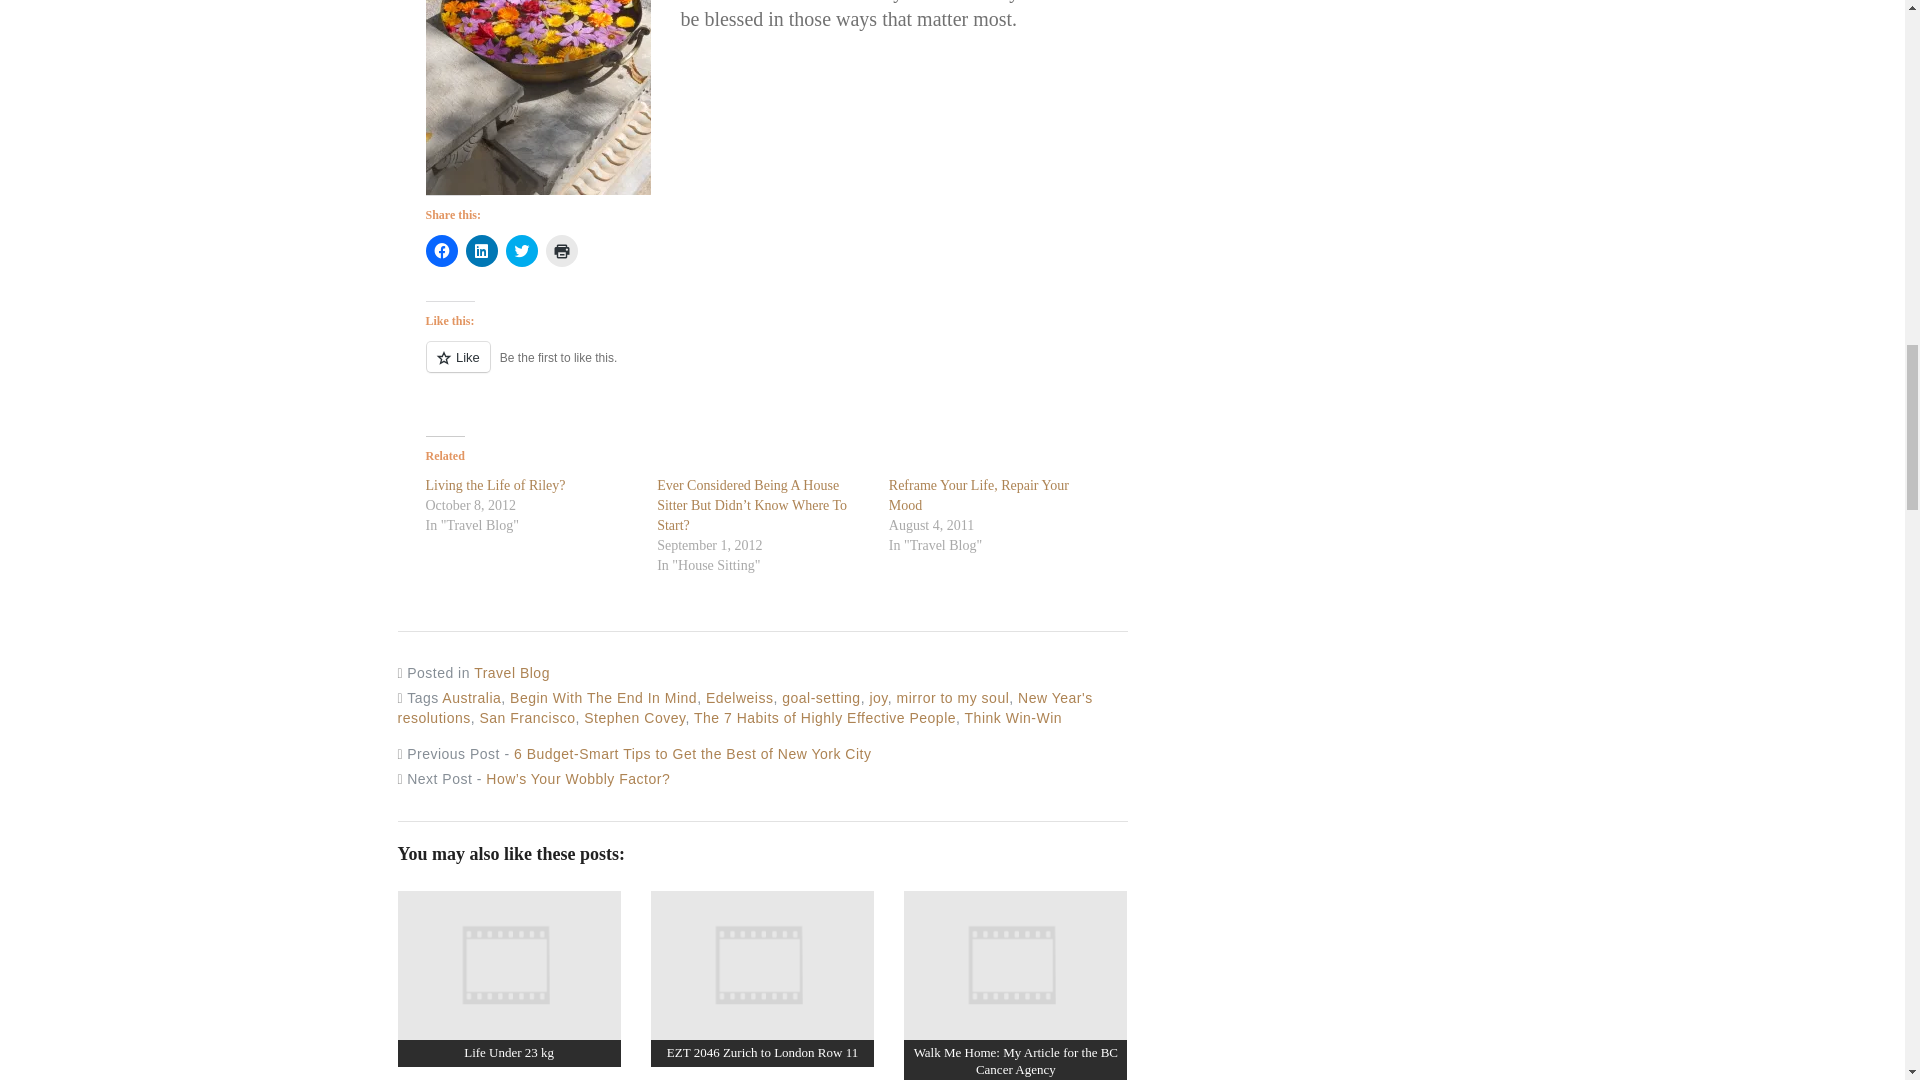 This screenshot has height=1080, width=1920. I want to click on Reframe Your Life, Repair Your Mood, so click(978, 496).